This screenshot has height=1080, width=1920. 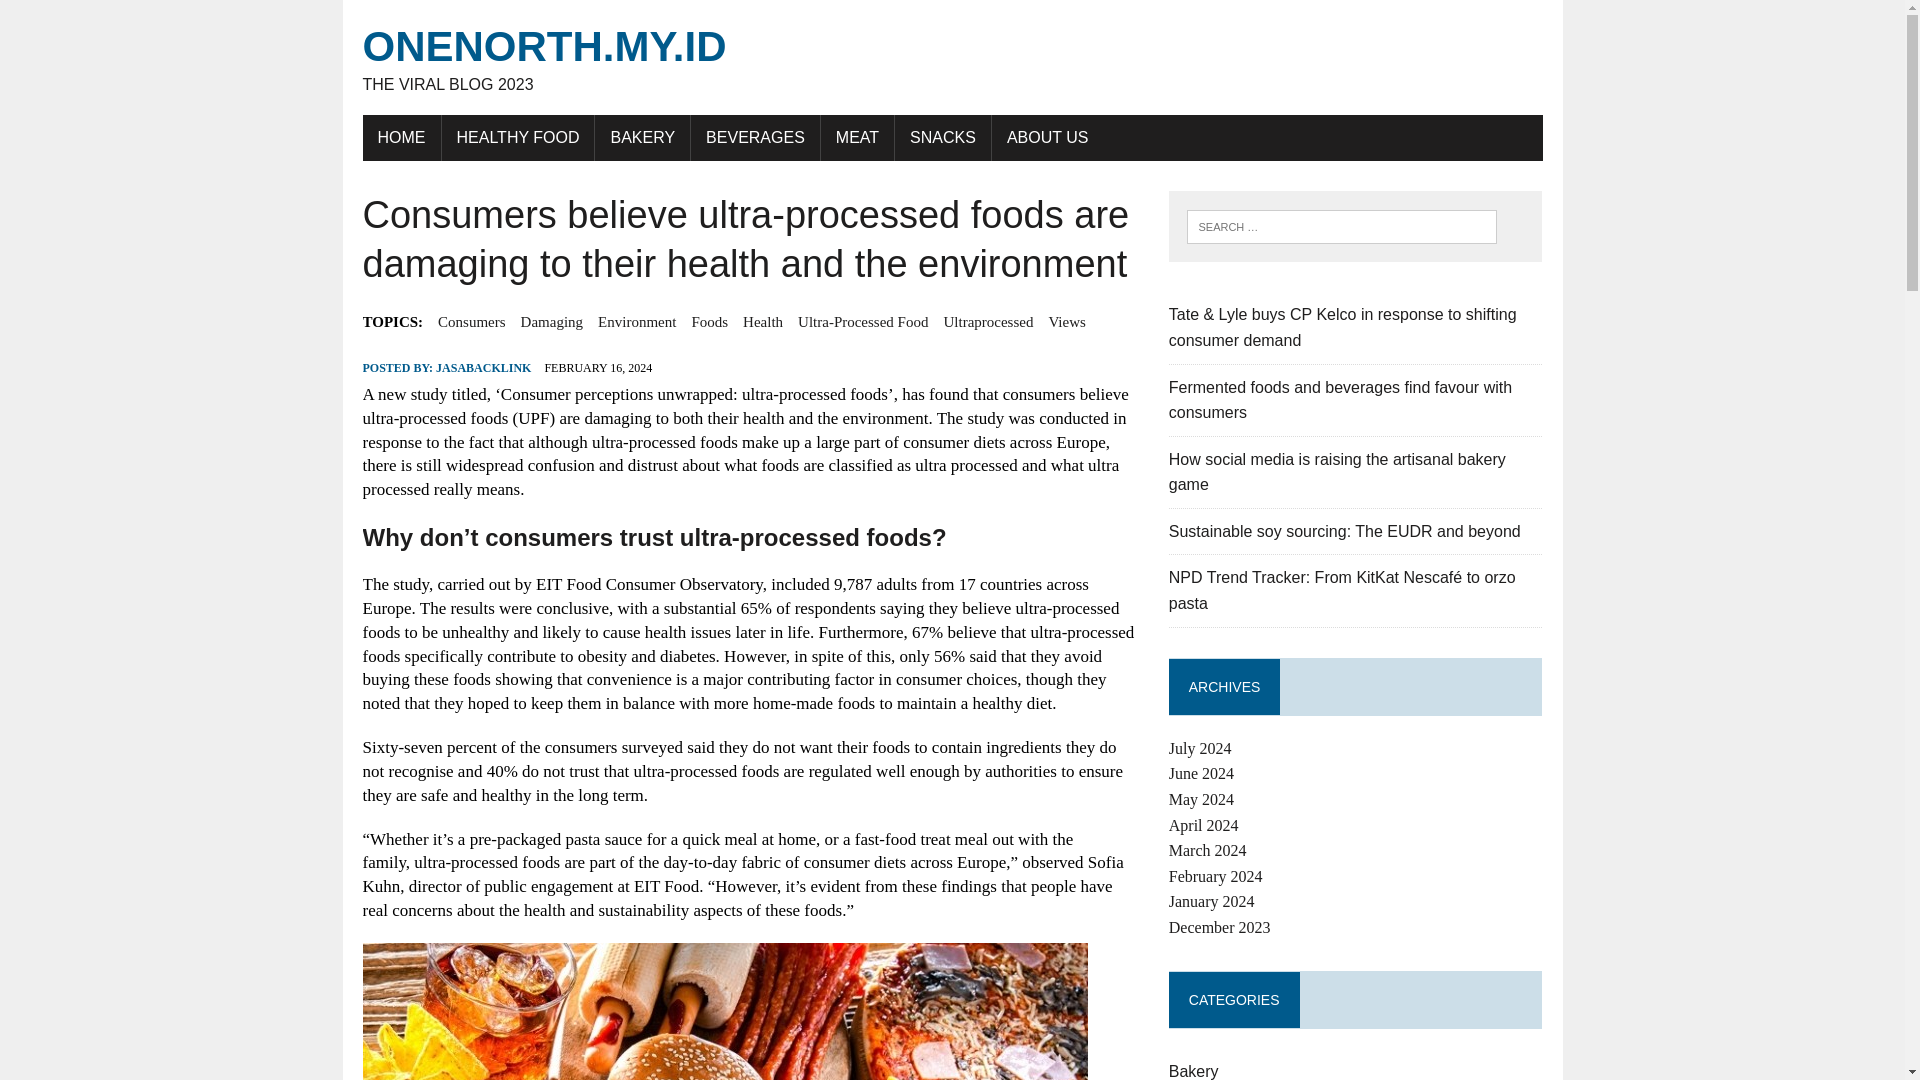 I want to click on Fermented foods and beverages find favour with consumers, so click(x=1340, y=400).